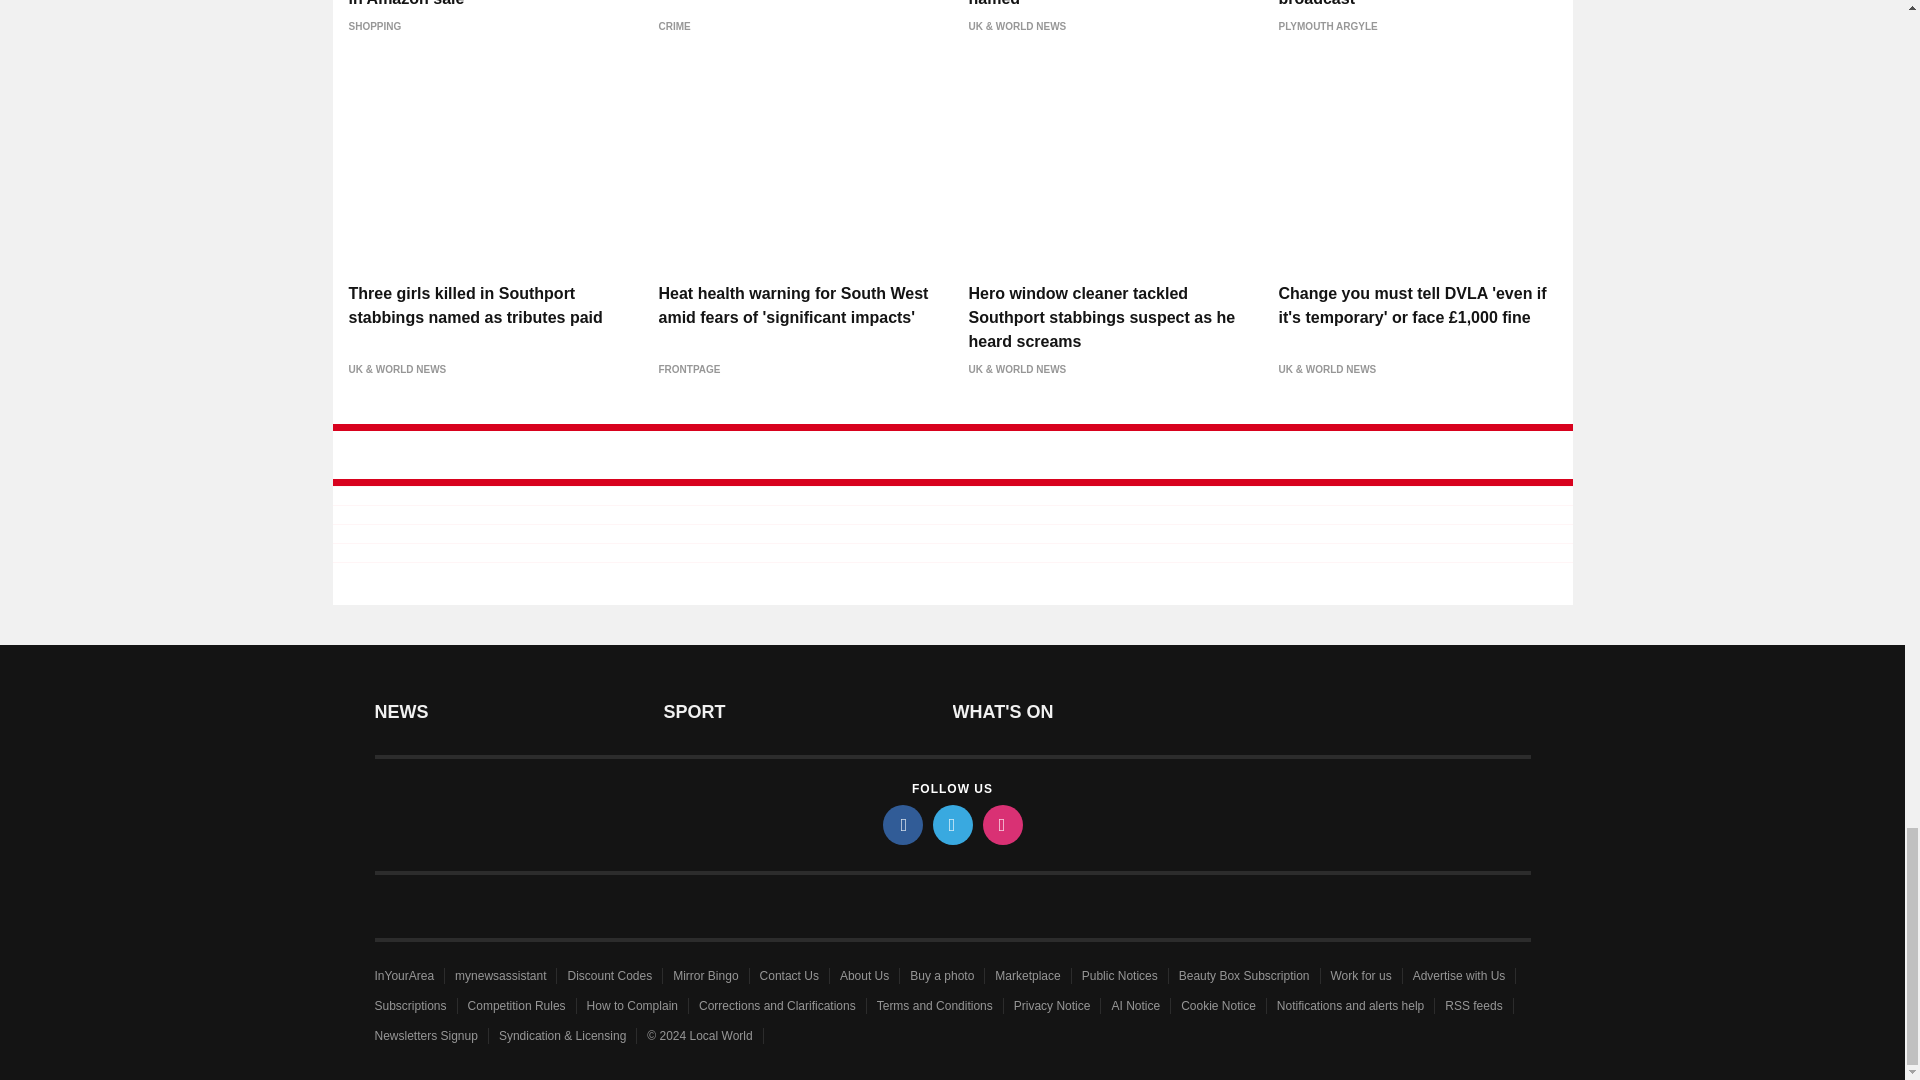 This screenshot has width=1920, height=1080. I want to click on twitter, so click(951, 824).